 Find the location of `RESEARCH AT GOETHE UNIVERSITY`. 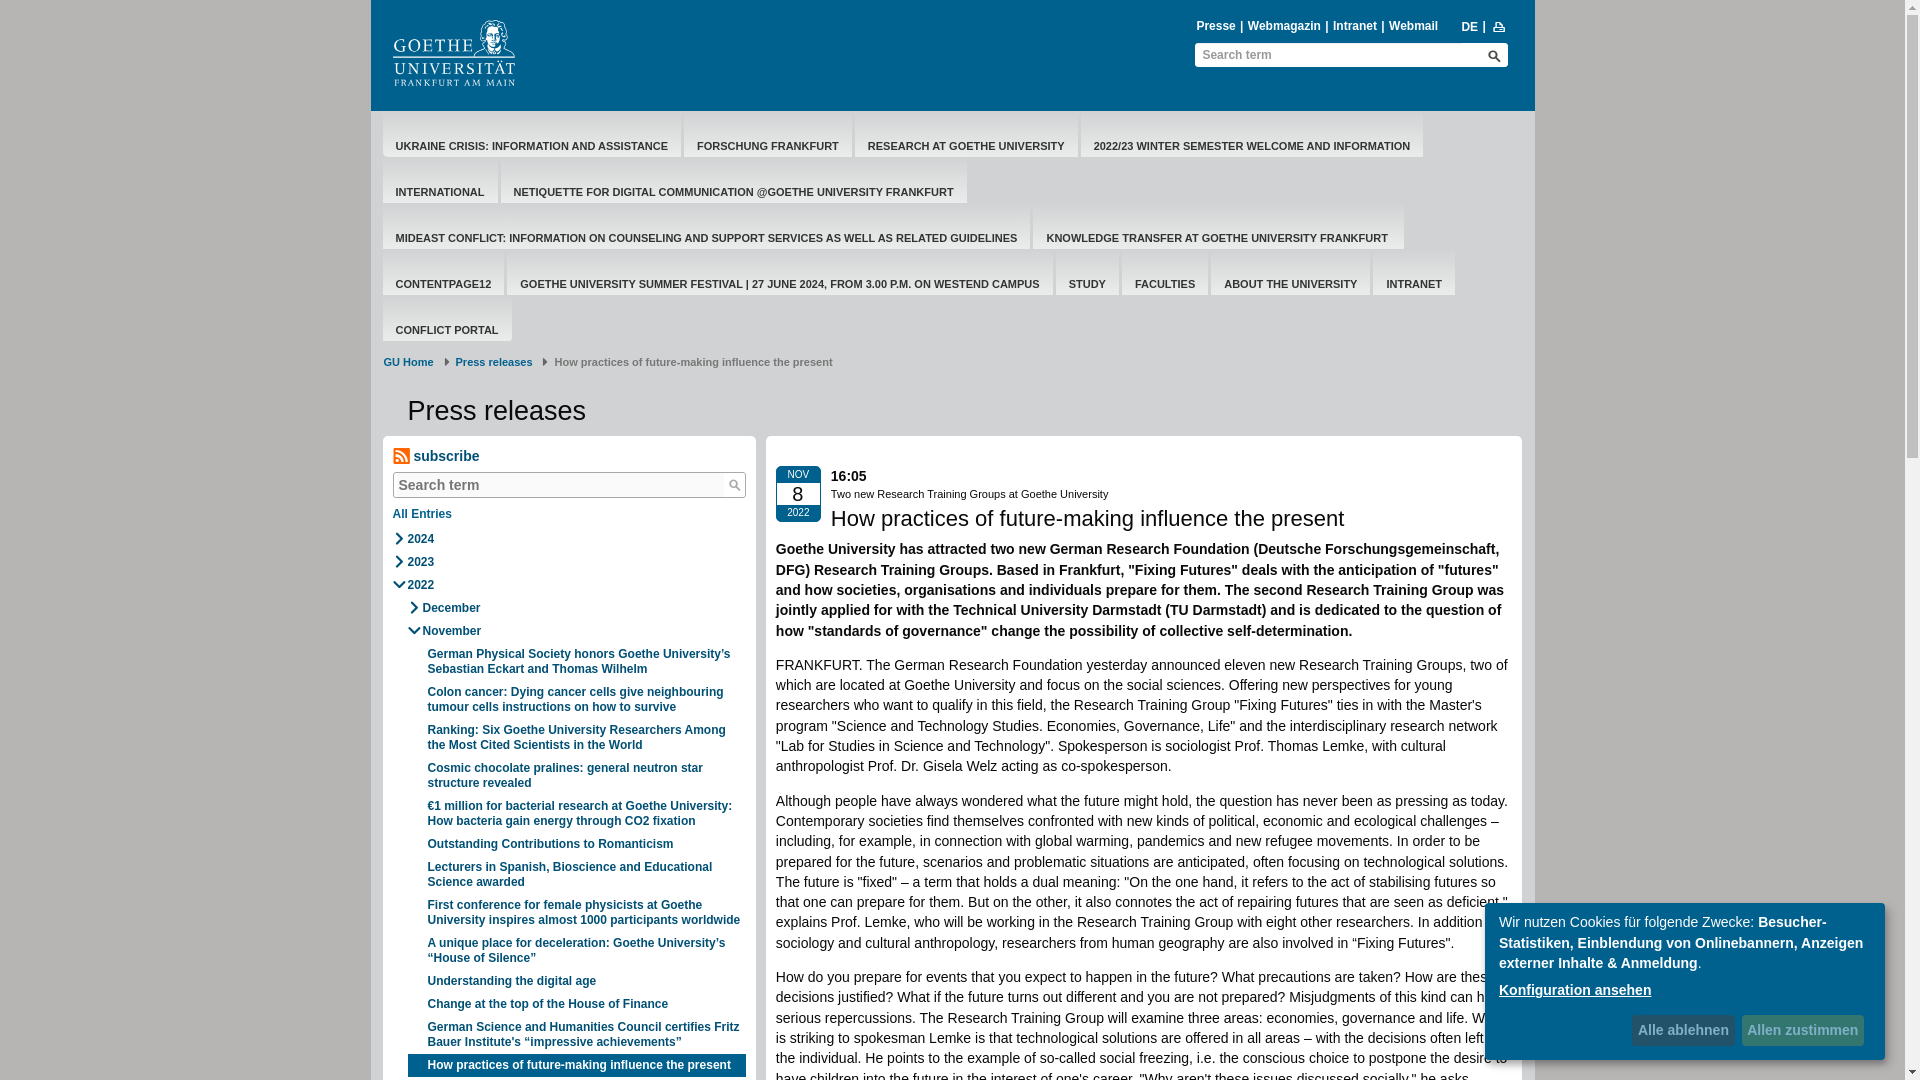

RESEARCH AT GOETHE UNIVERSITY is located at coordinates (966, 146).